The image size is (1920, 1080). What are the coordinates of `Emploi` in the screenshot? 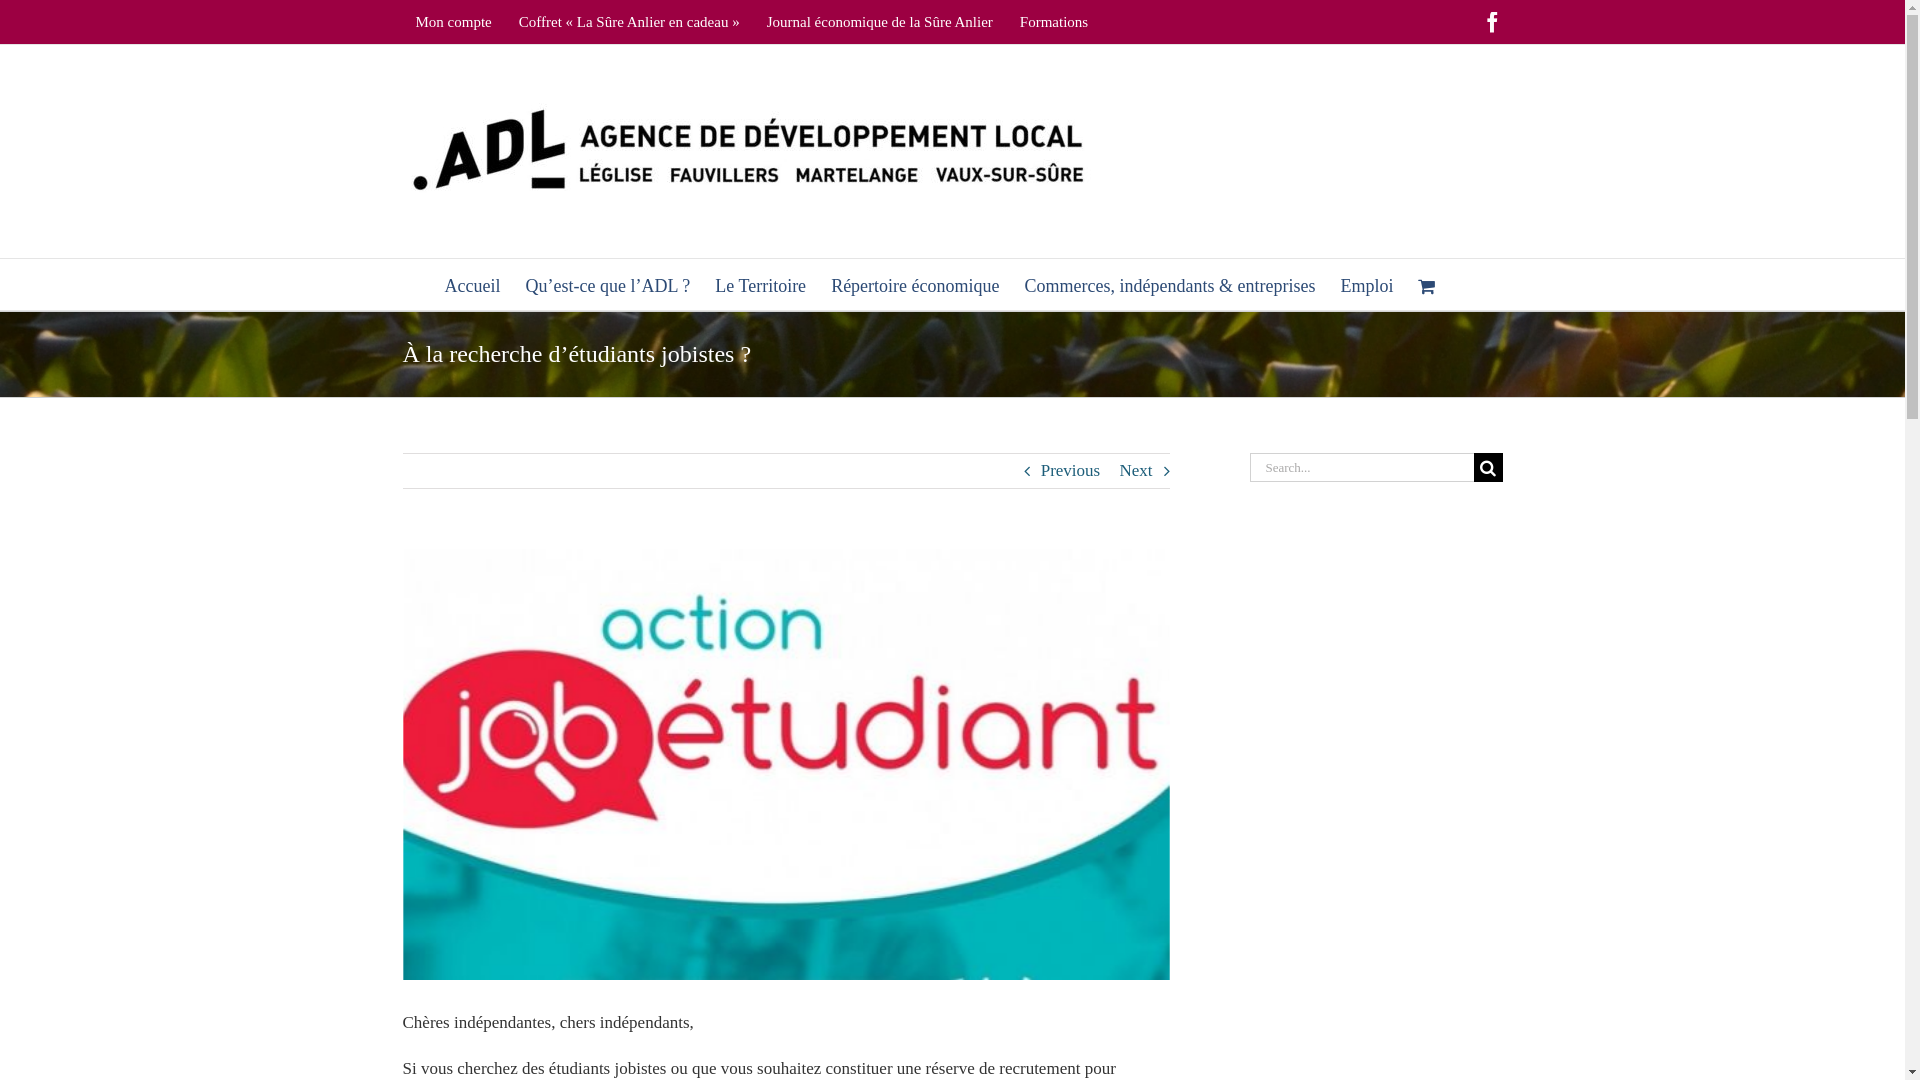 It's located at (1366, 284).